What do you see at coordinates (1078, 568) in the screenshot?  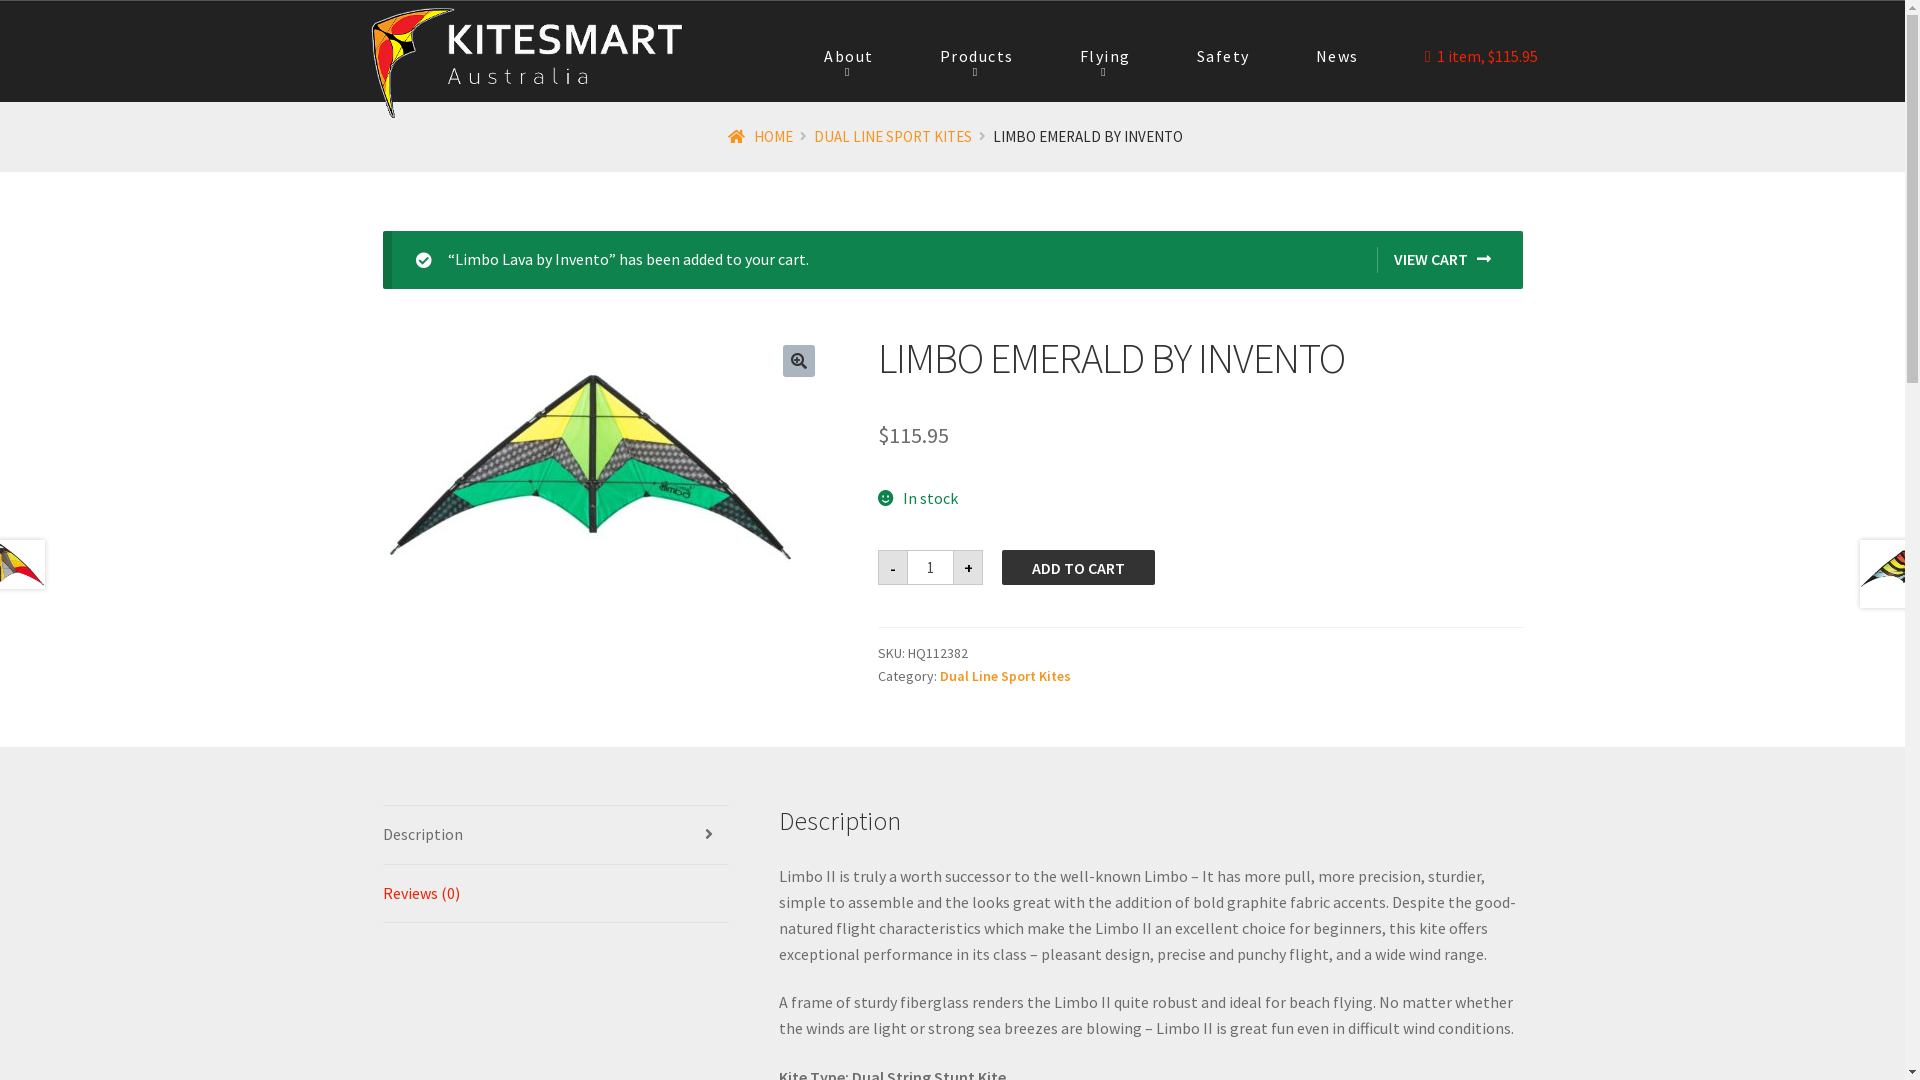 I see `ADD TO CART` at bounding box center [1078, 568].